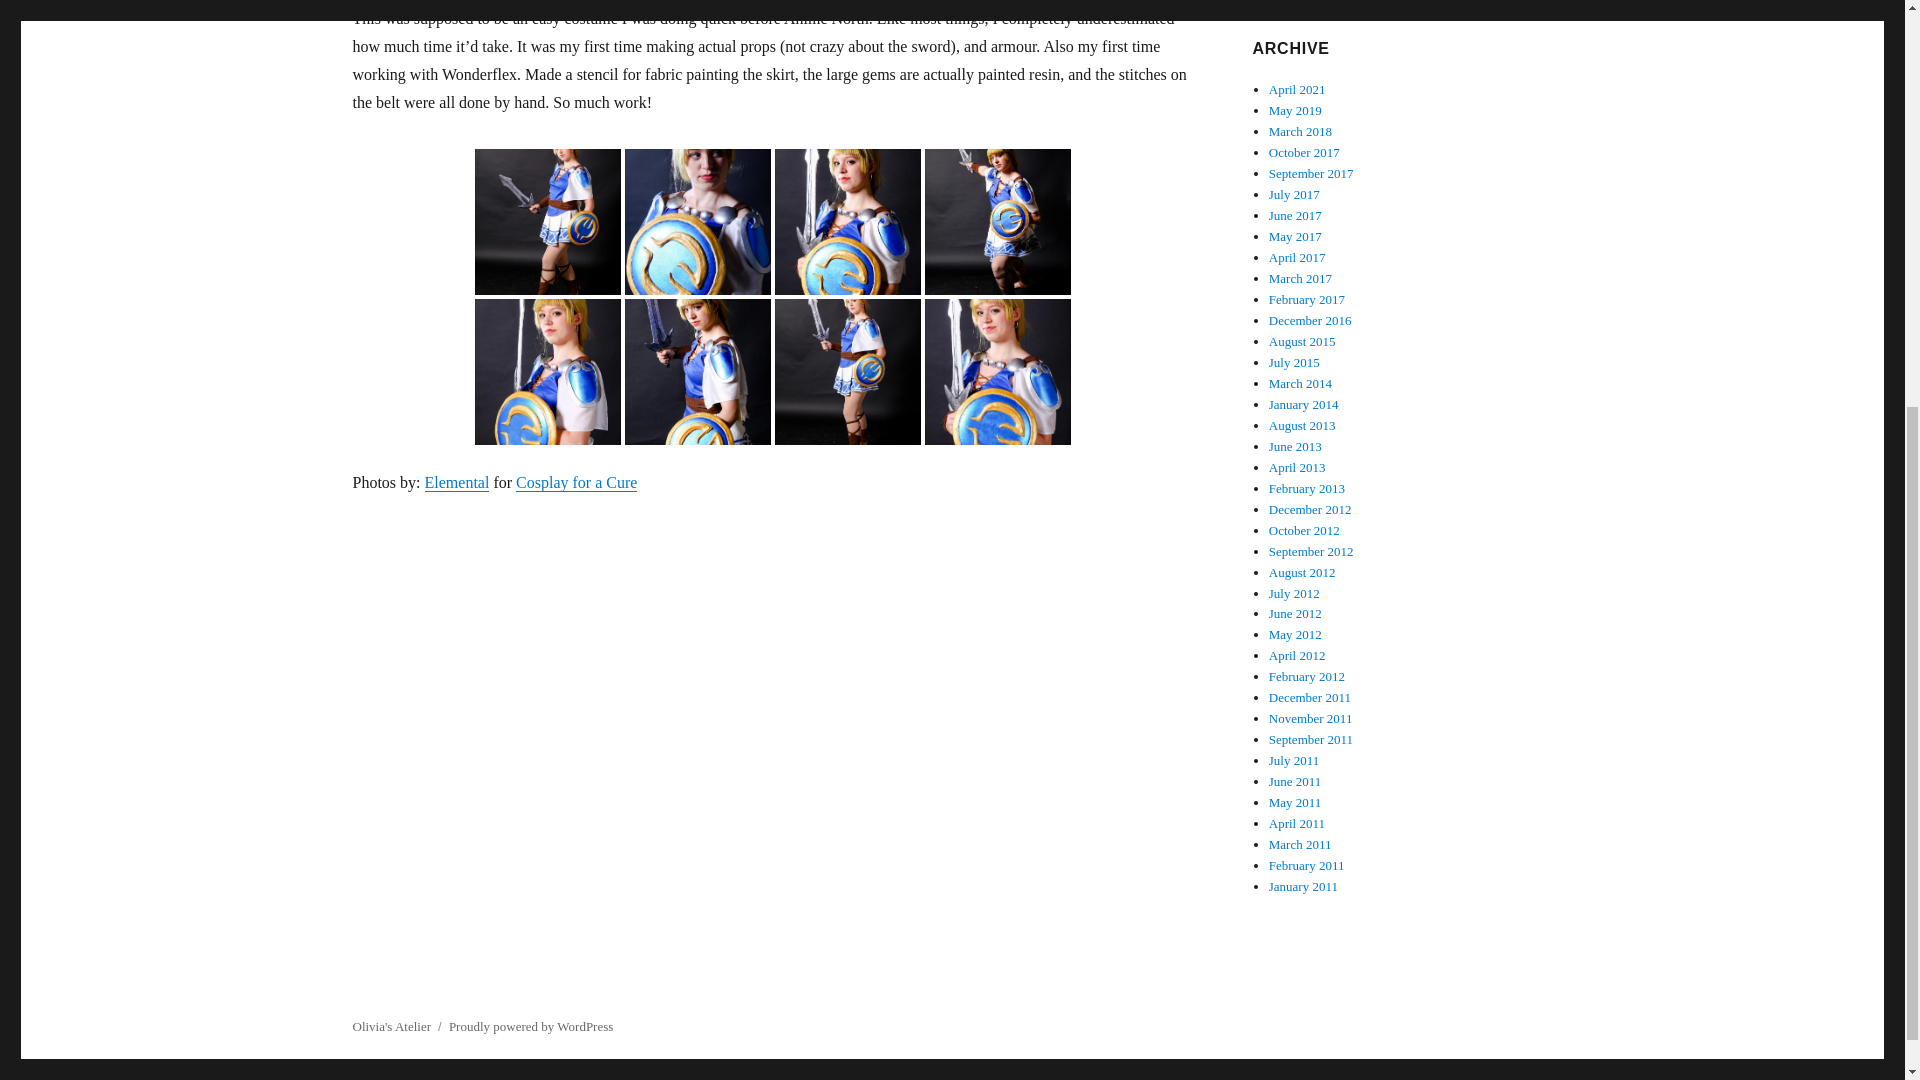 The width and height of the screenshot is (1920, 1080). What do you see at coordinates (1311, 174) in the screenshot?
I see `September 2017` at bounding box center [1311, 174].